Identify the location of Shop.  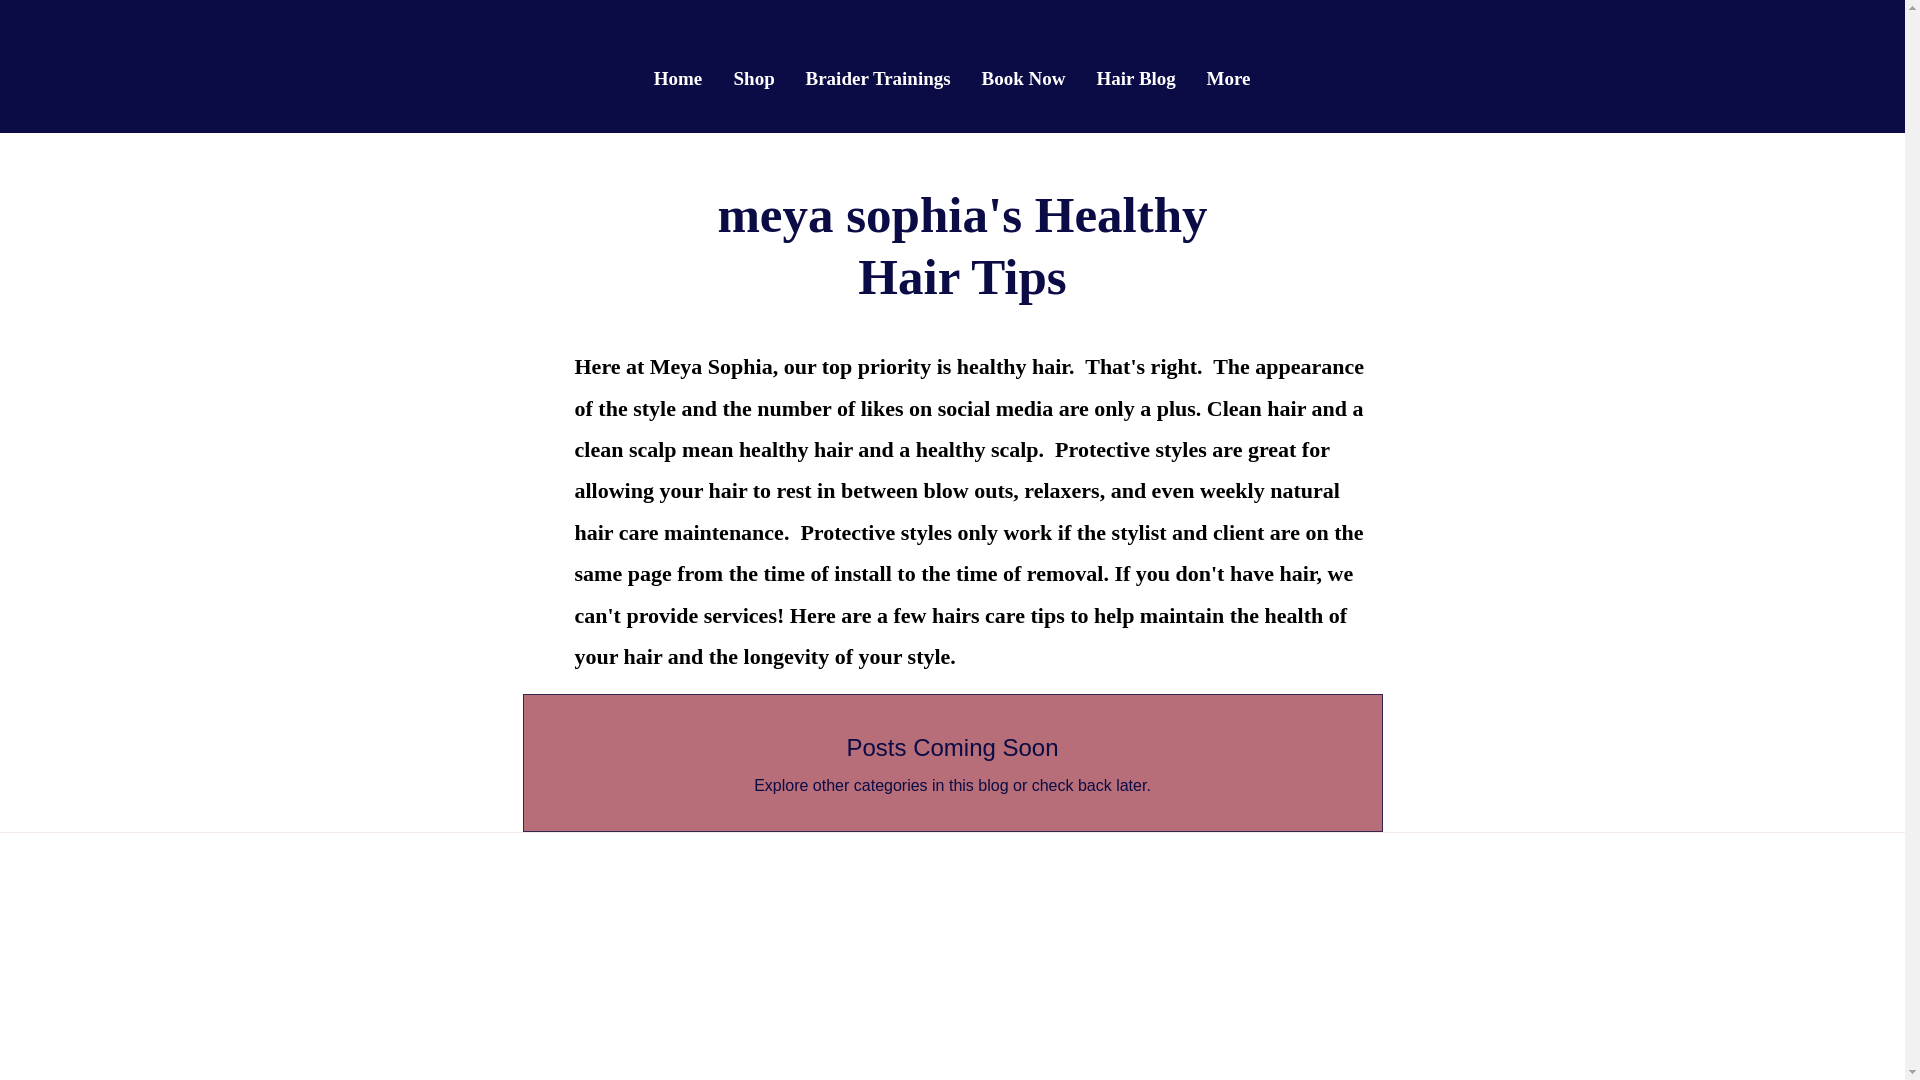
(754, 78).